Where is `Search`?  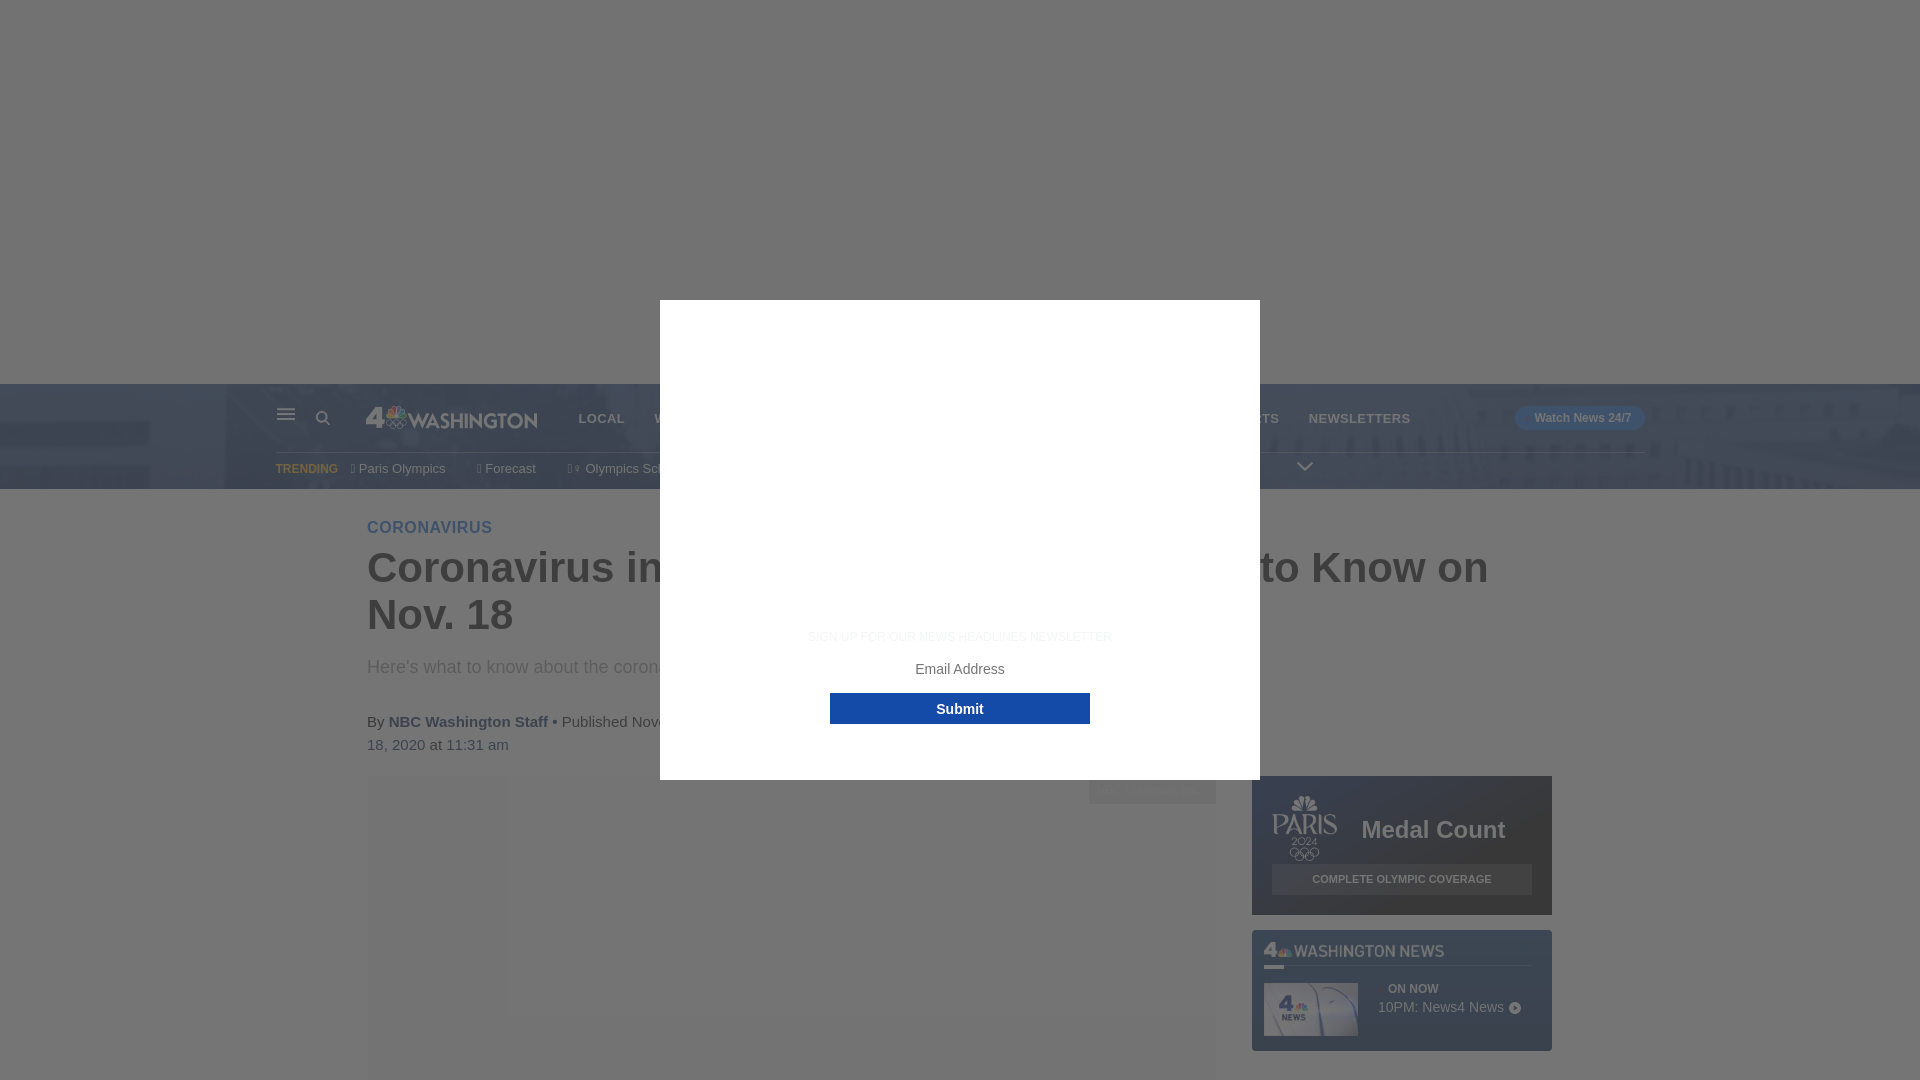 Search is located at coordinates (323, 418).